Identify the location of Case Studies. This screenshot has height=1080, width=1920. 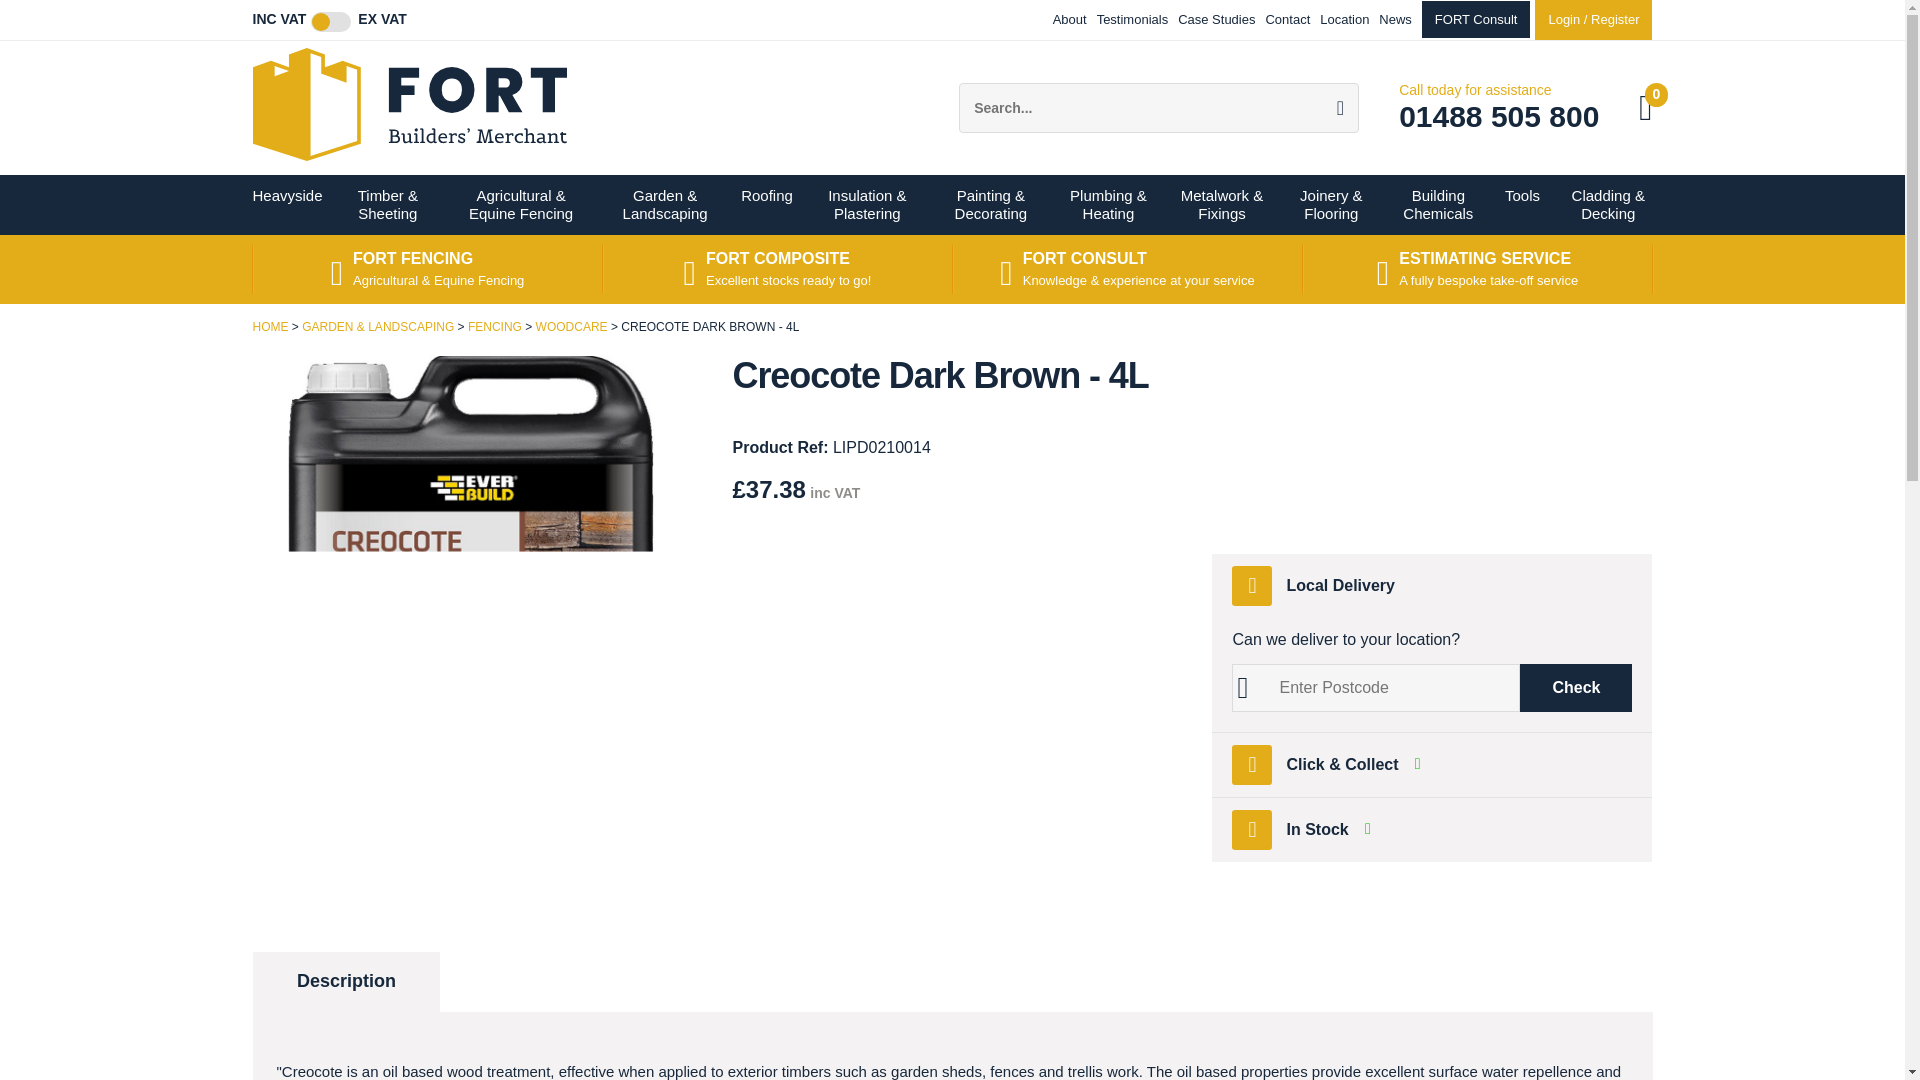
(1216, 19).